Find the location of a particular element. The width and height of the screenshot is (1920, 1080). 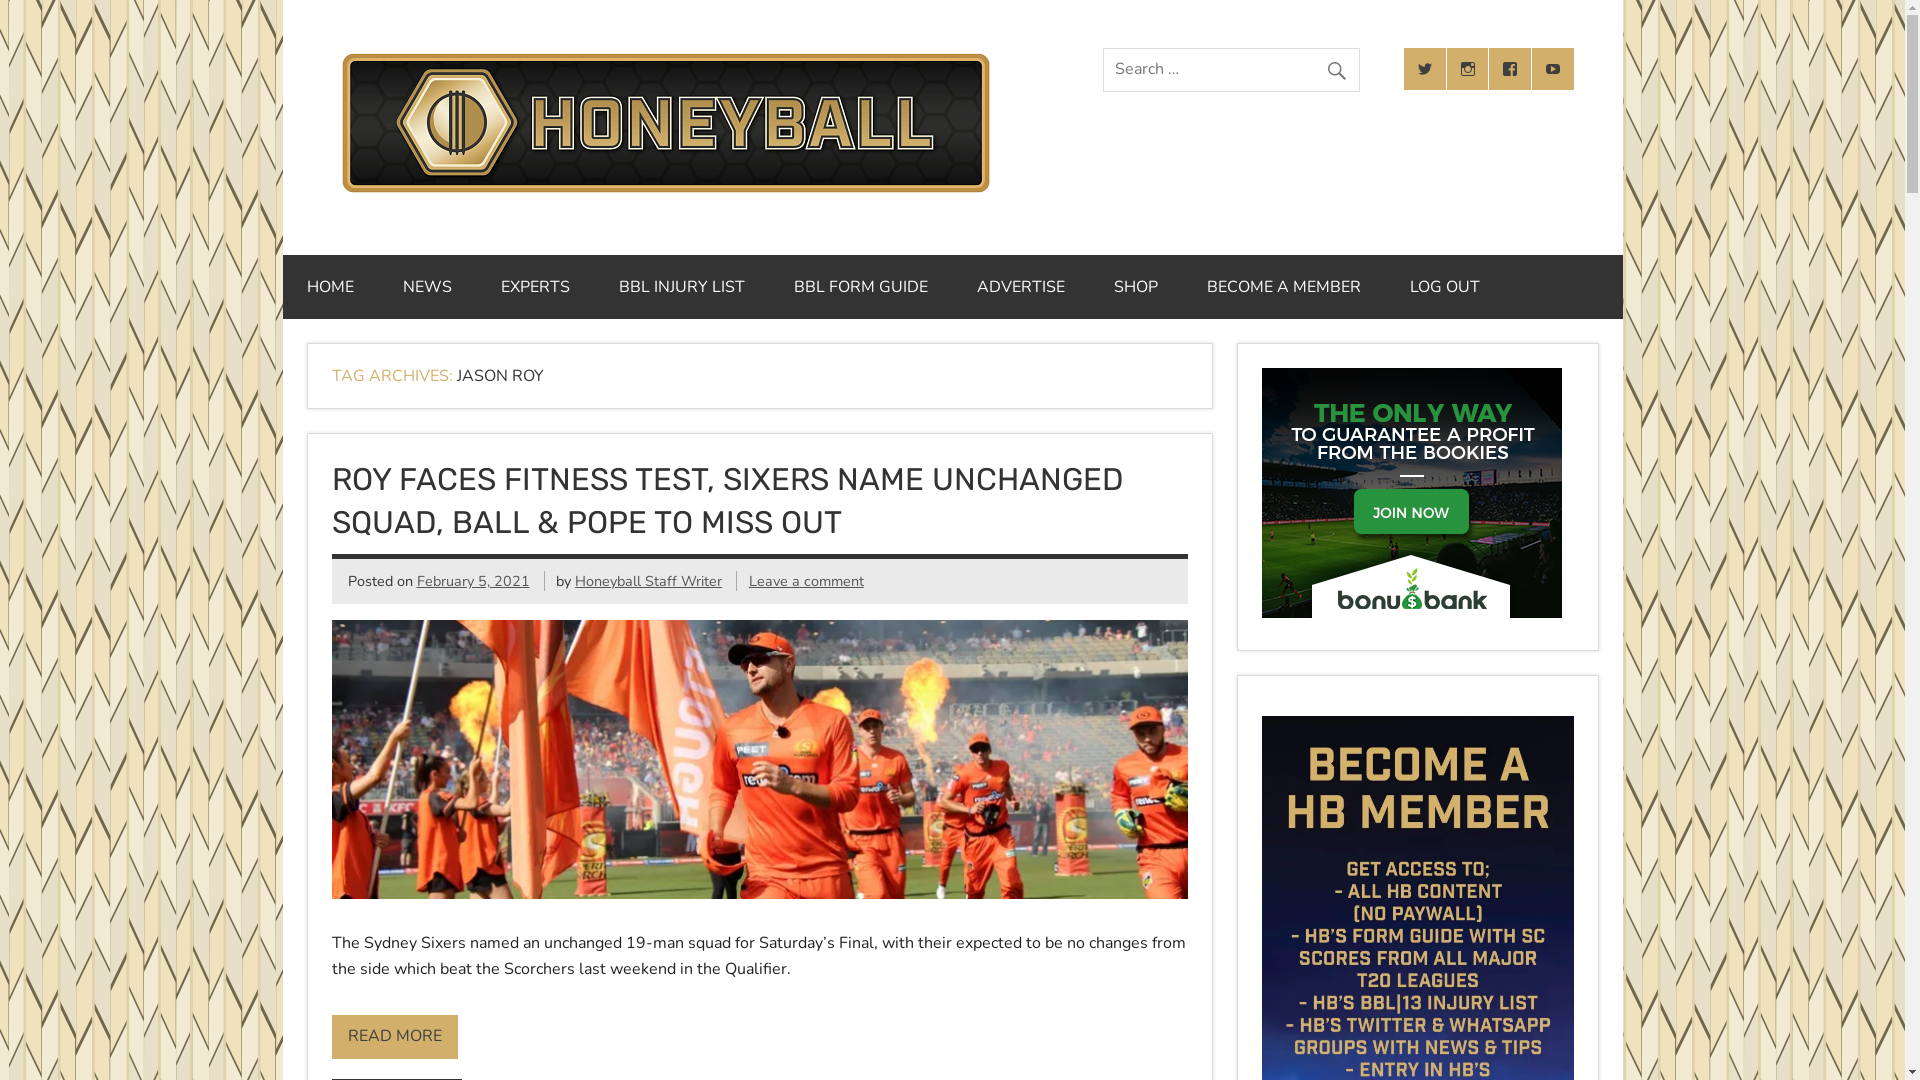

Twitter is located at coordinates (1425, 69).